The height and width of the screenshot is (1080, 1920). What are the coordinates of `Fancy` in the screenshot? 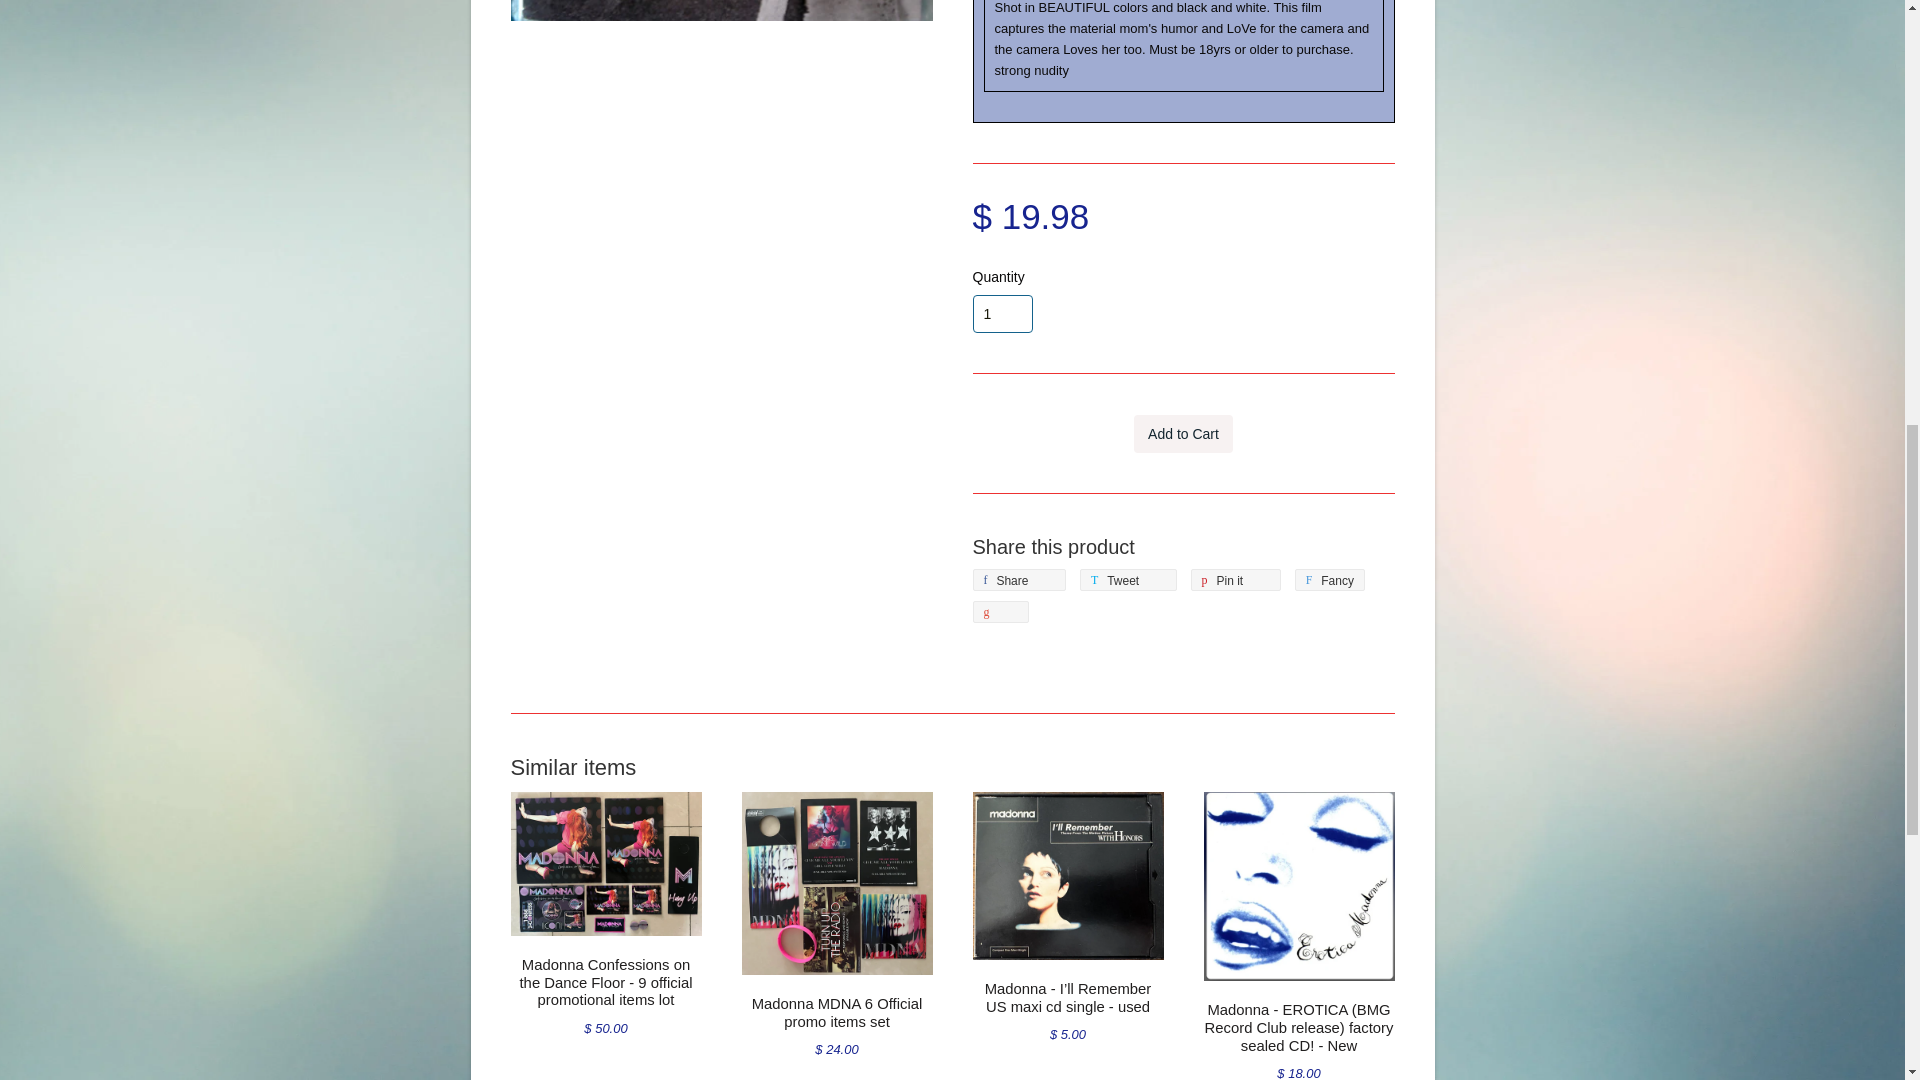 It's located at (1330, 580).